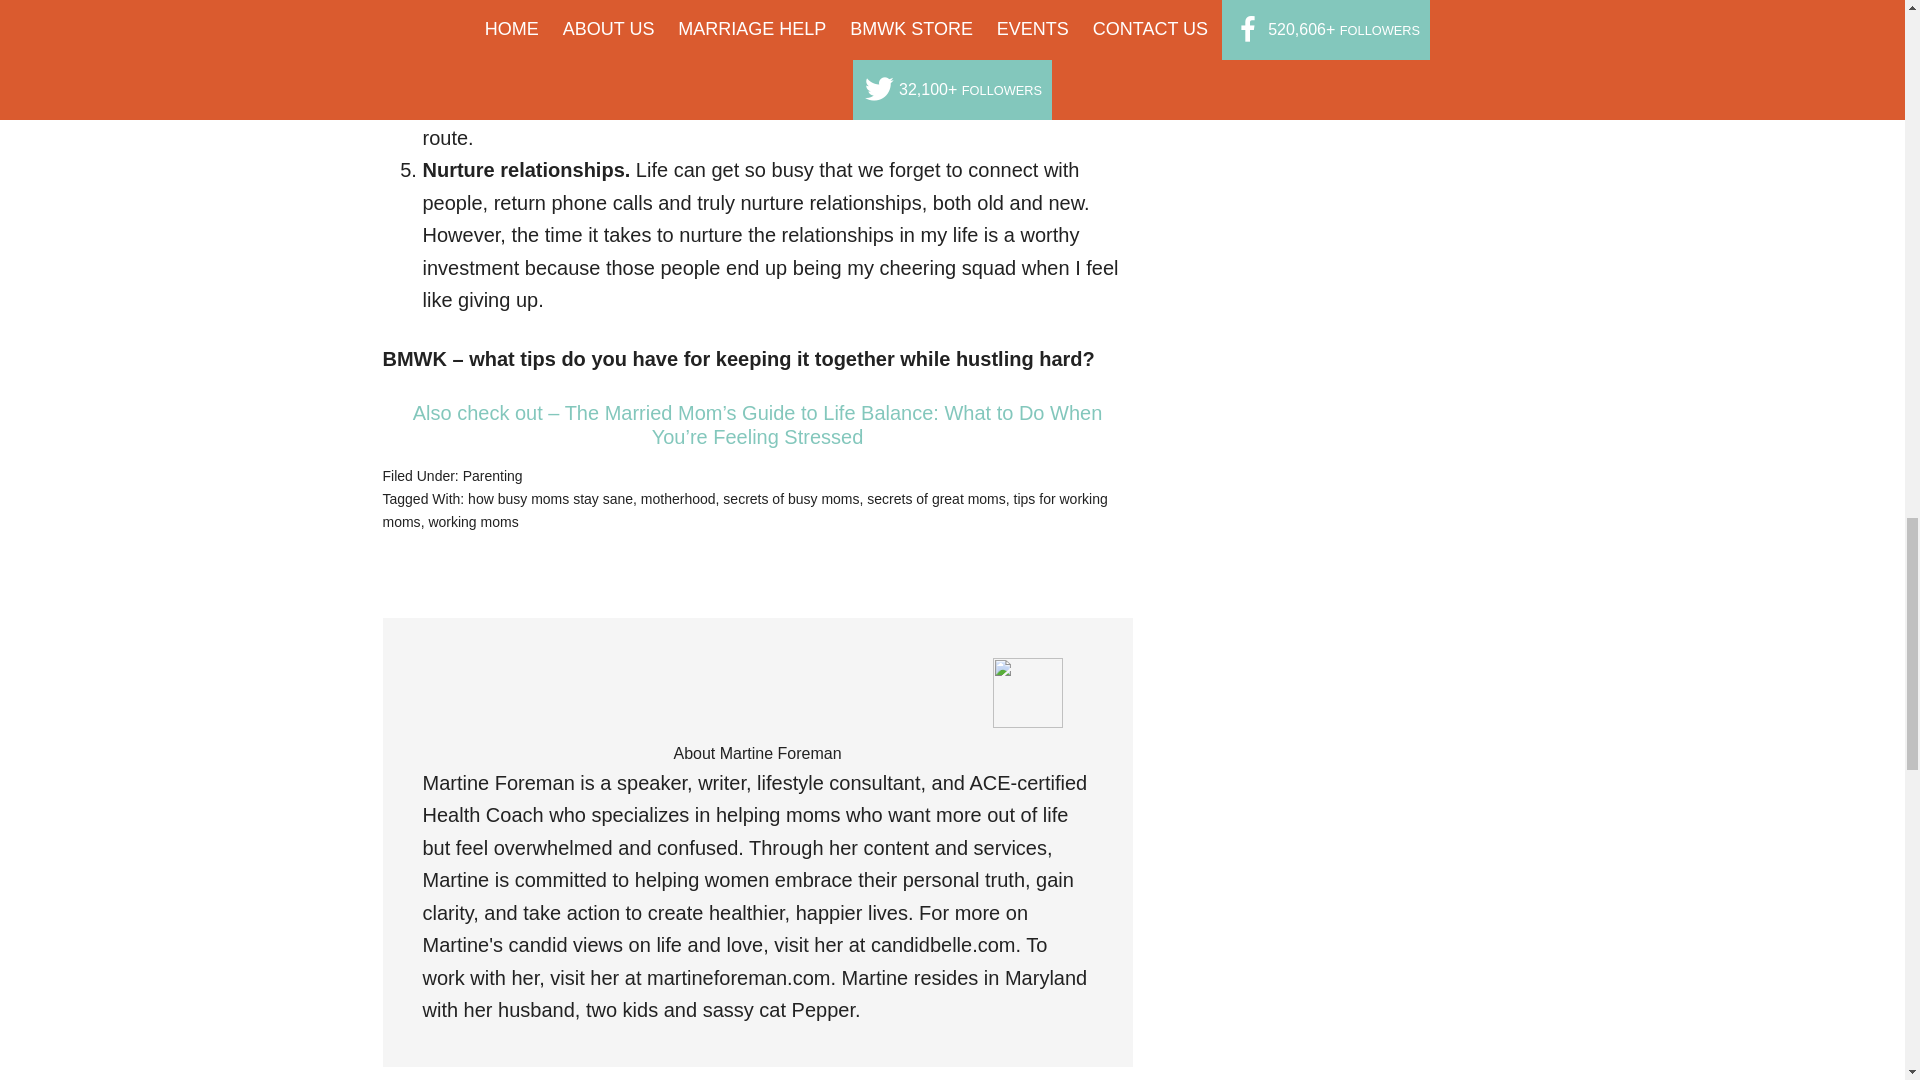 This screenshot has height=1080, width=1920. I want to click on how busy moms stay sane, so click(550, 498).